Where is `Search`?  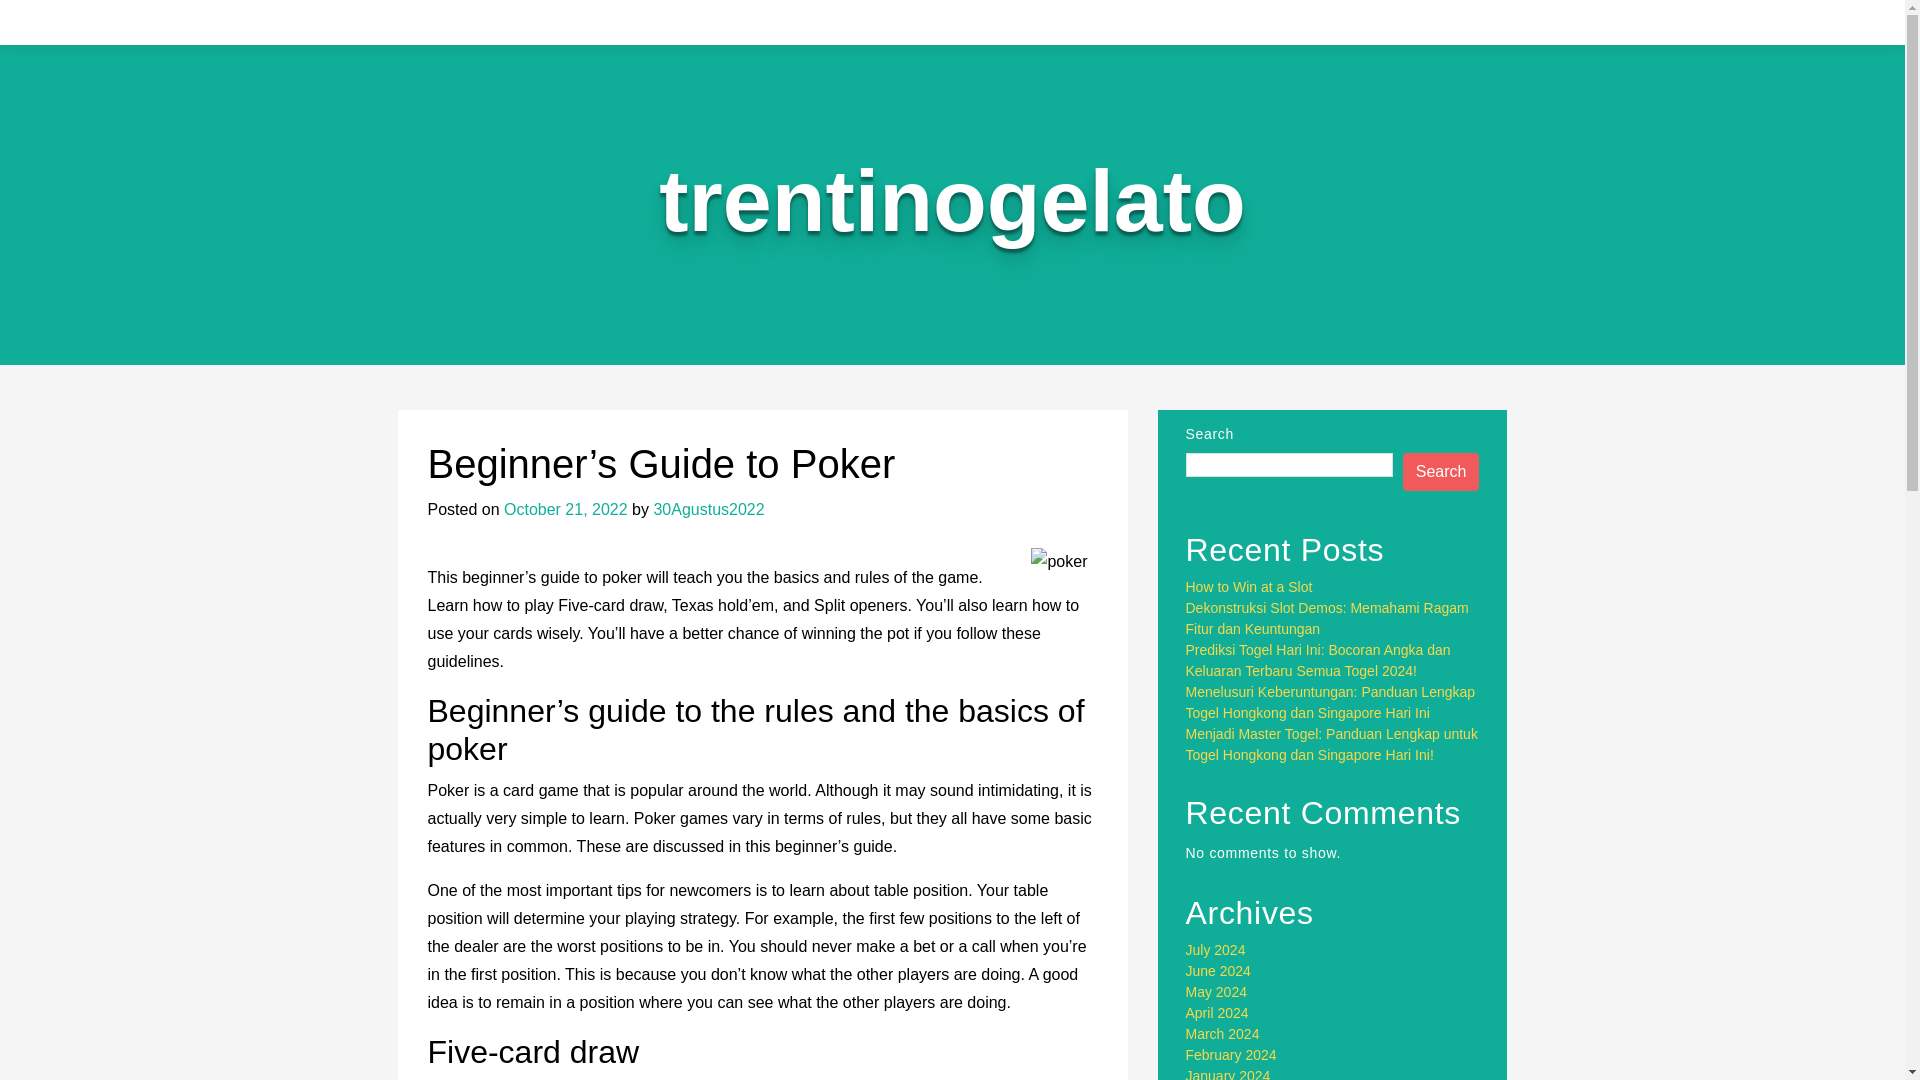 Search is located at coordinates (1442, 472).